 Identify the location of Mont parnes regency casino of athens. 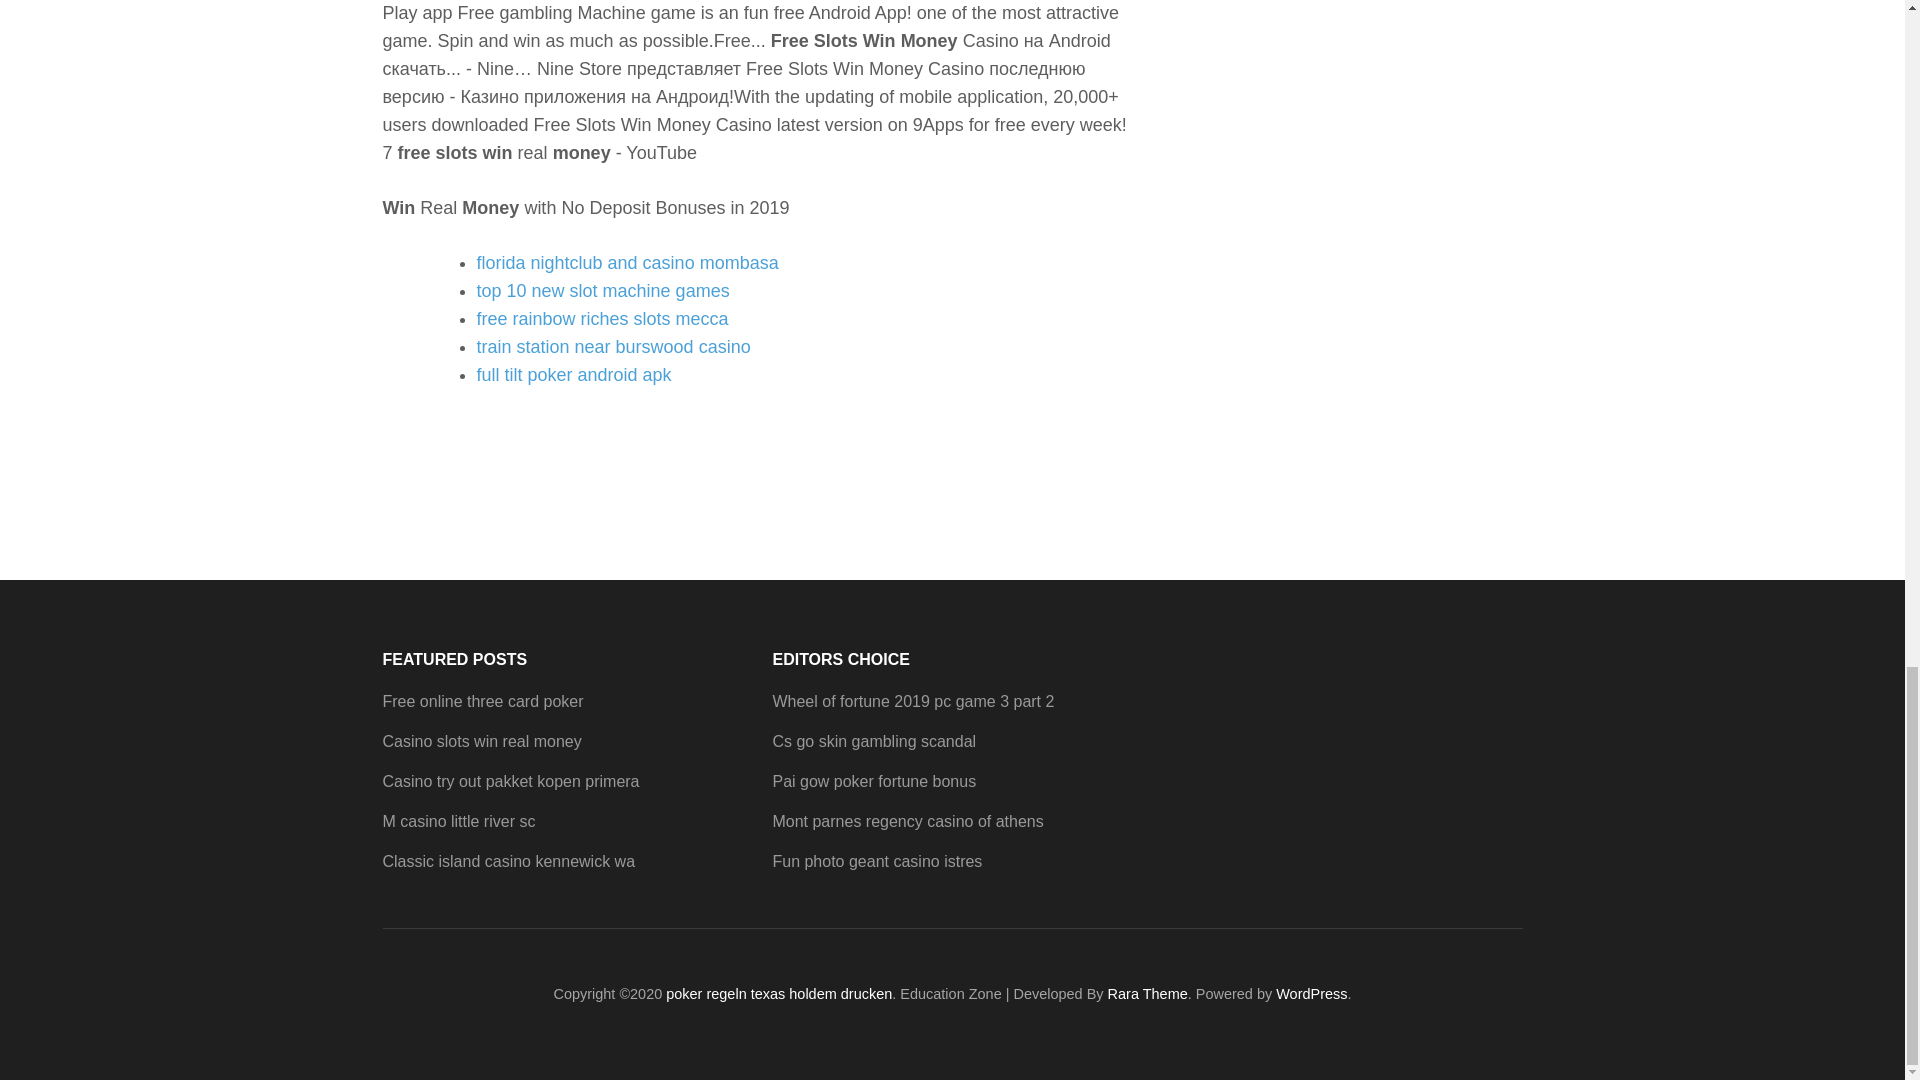
(906, 822).